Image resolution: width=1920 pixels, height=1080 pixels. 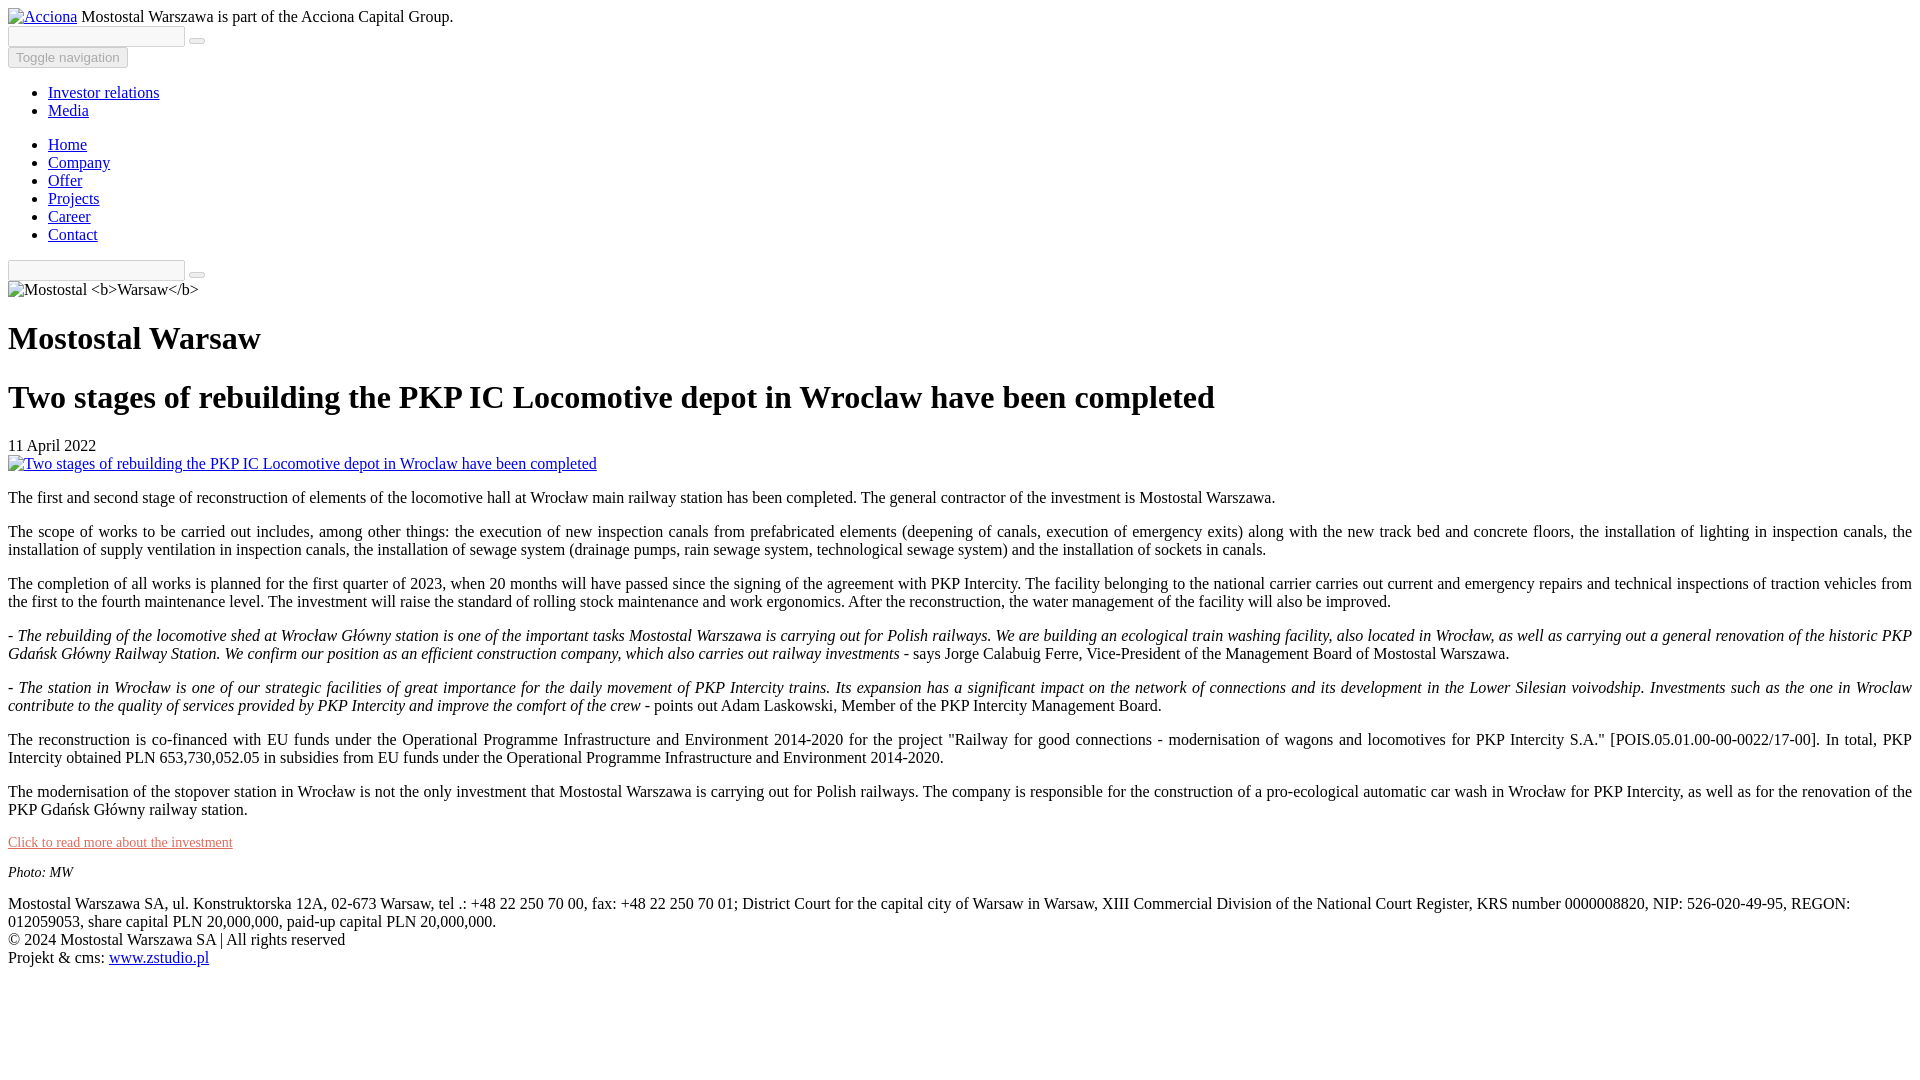 What do you see at coordinates (68, 110) in the screenshot?
I see `Media` at bounding box center [68, 110].